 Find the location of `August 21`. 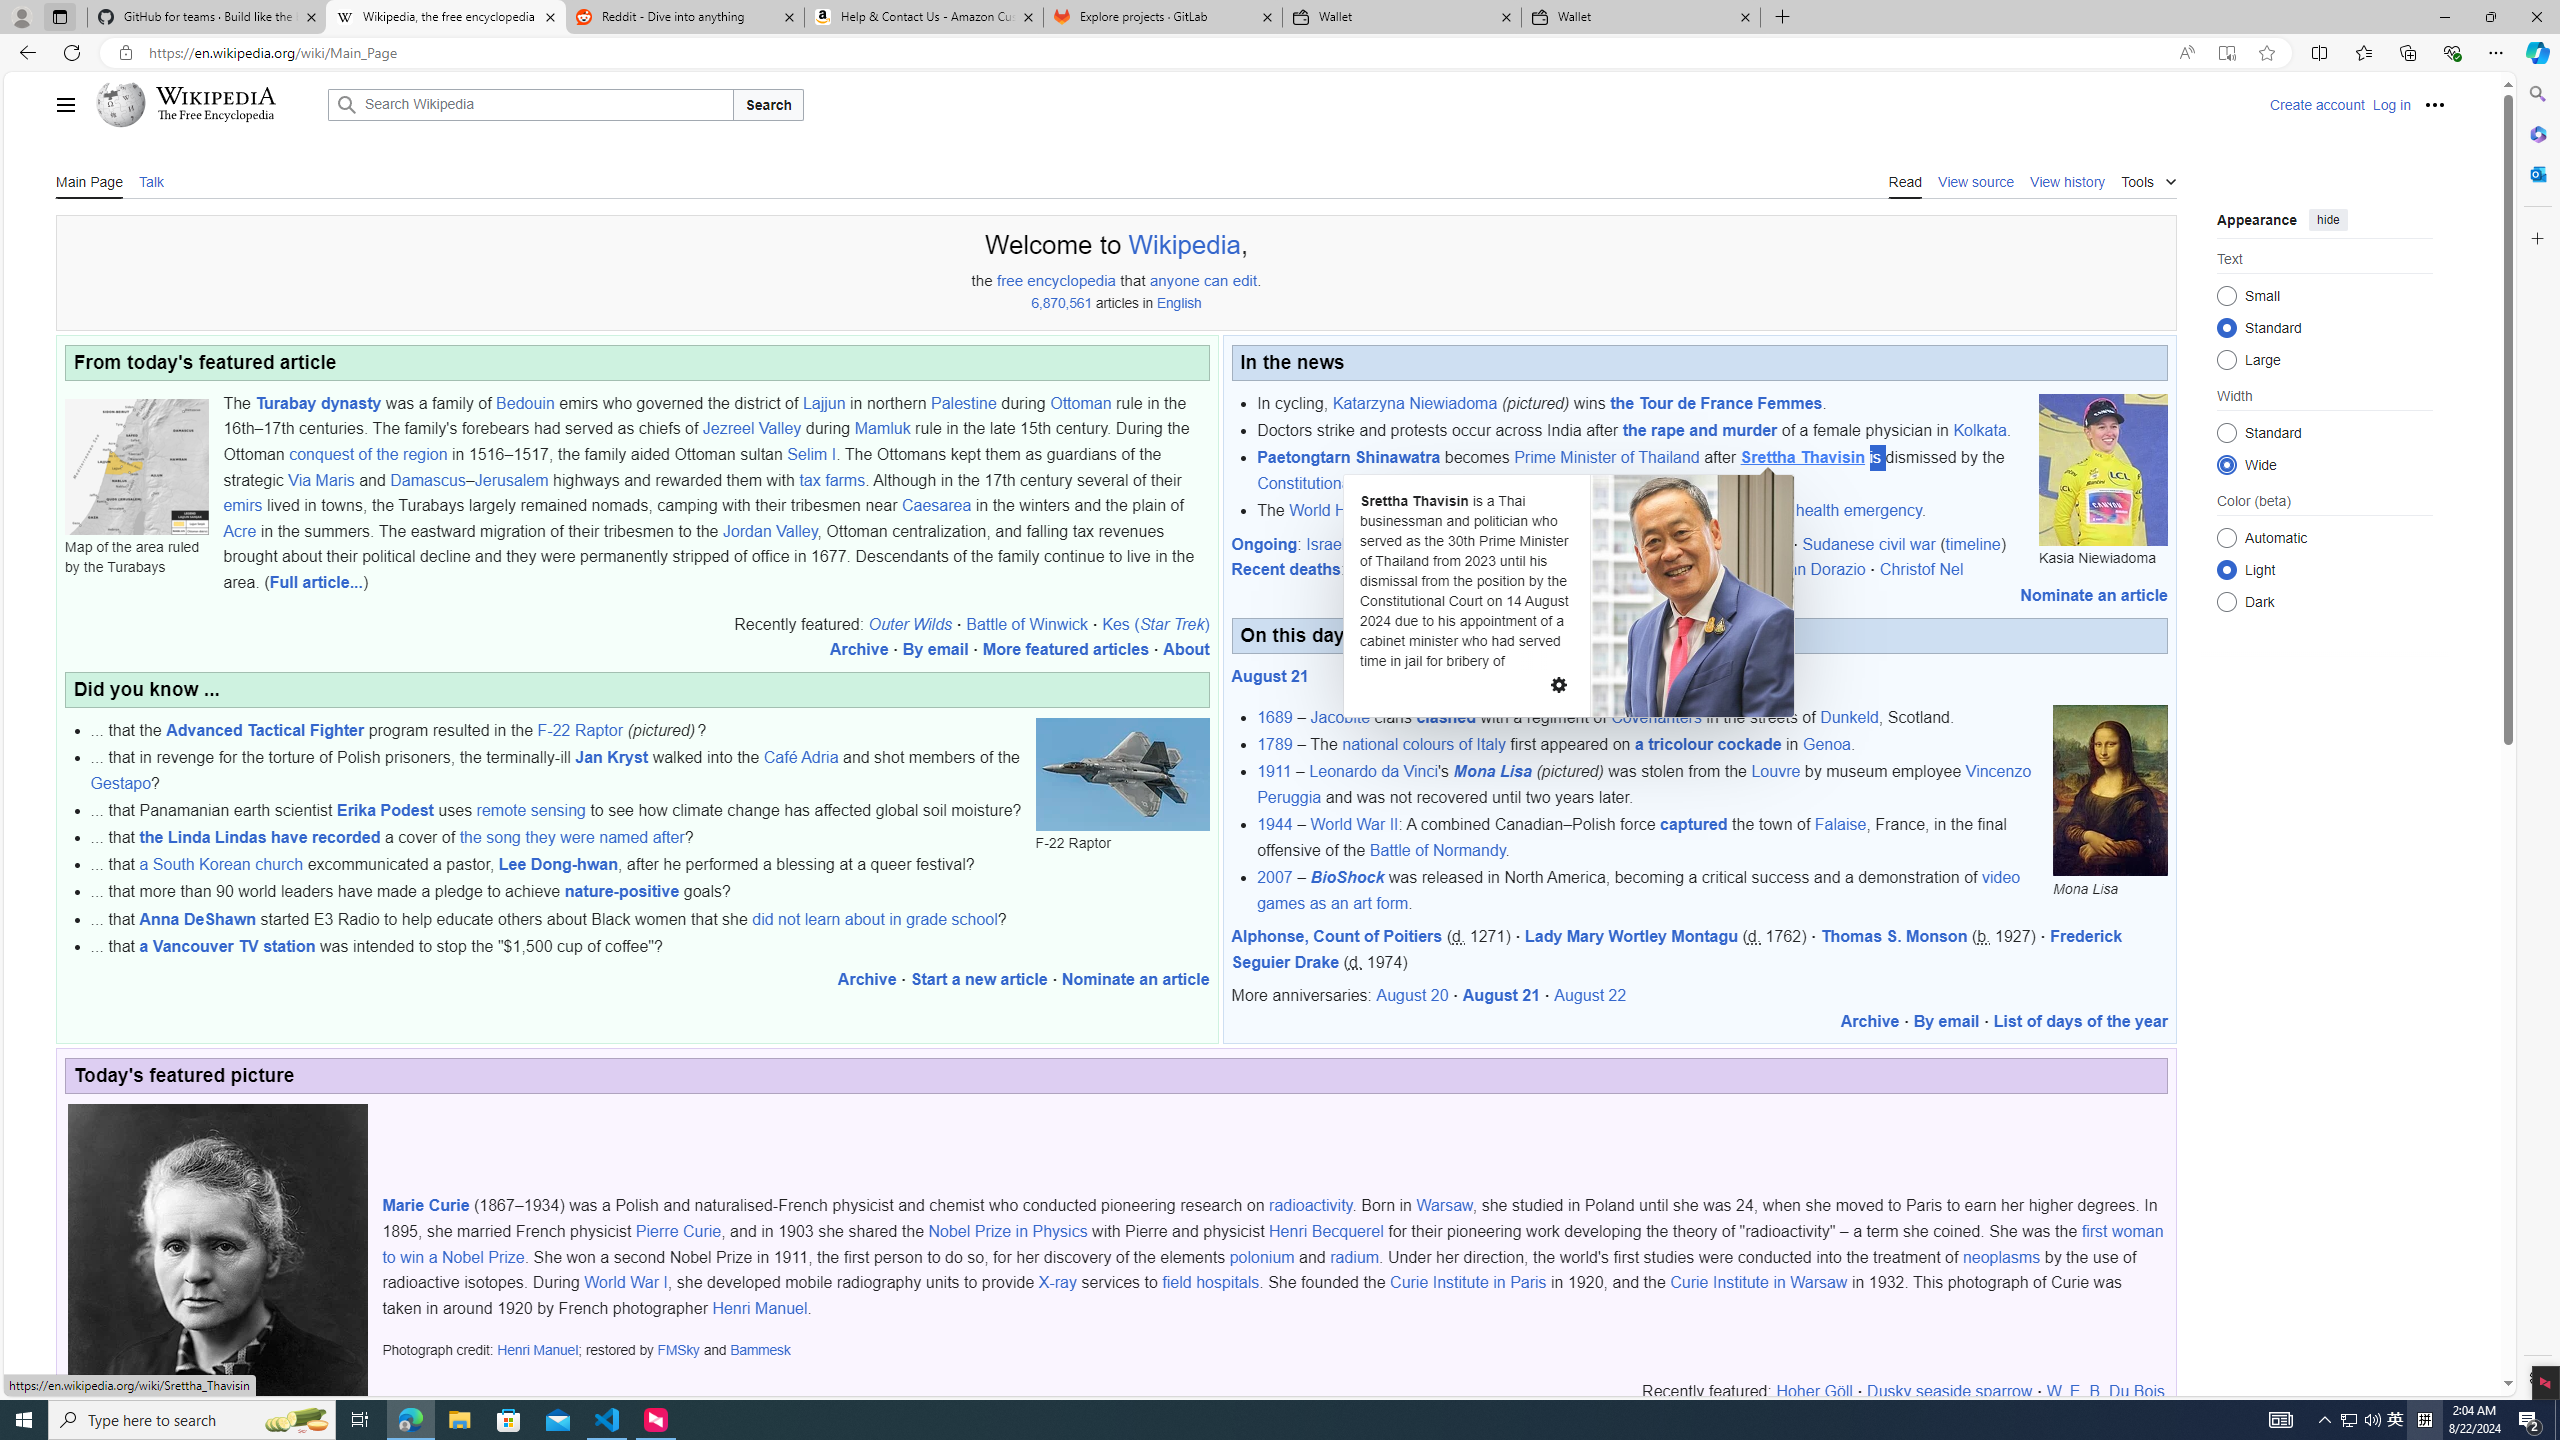

August 21 is located at coordinates (1501, 996).